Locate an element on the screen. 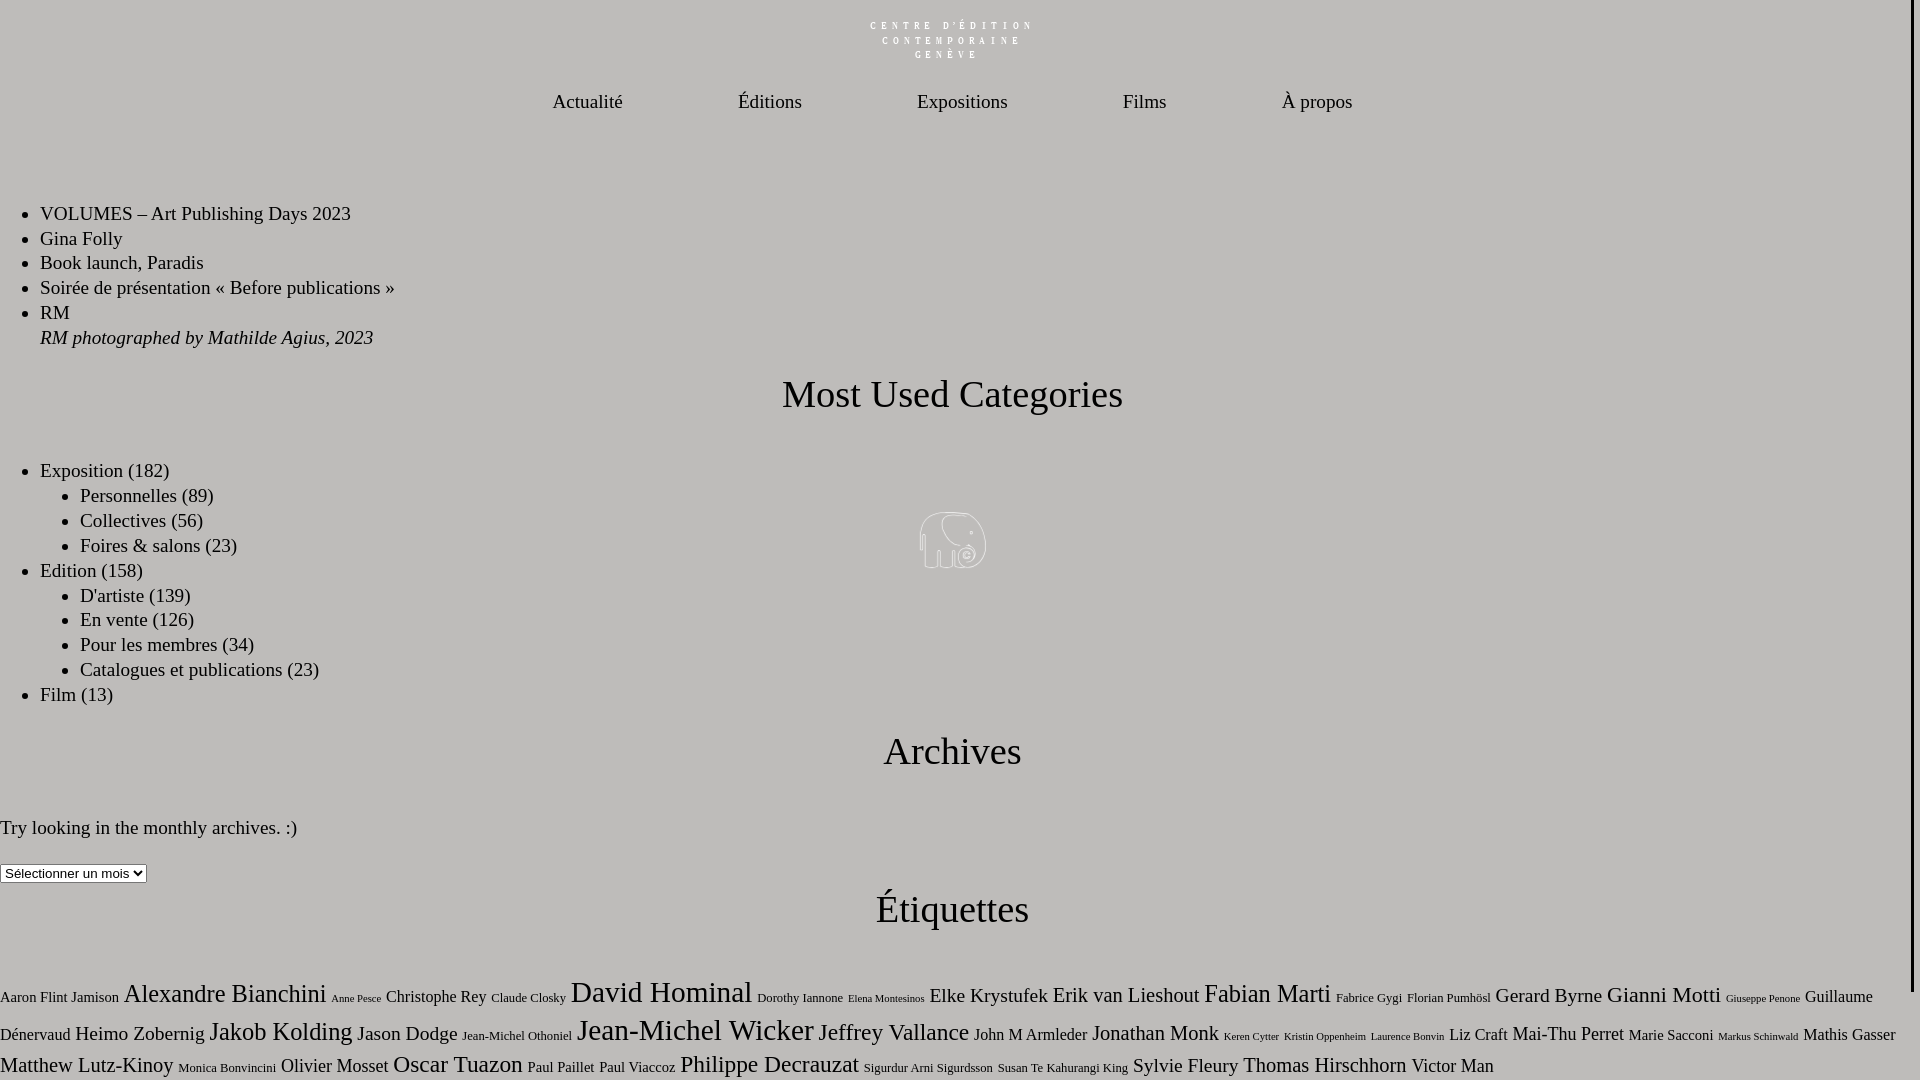  Jason Dodge is located at coordinates (407, 1034).